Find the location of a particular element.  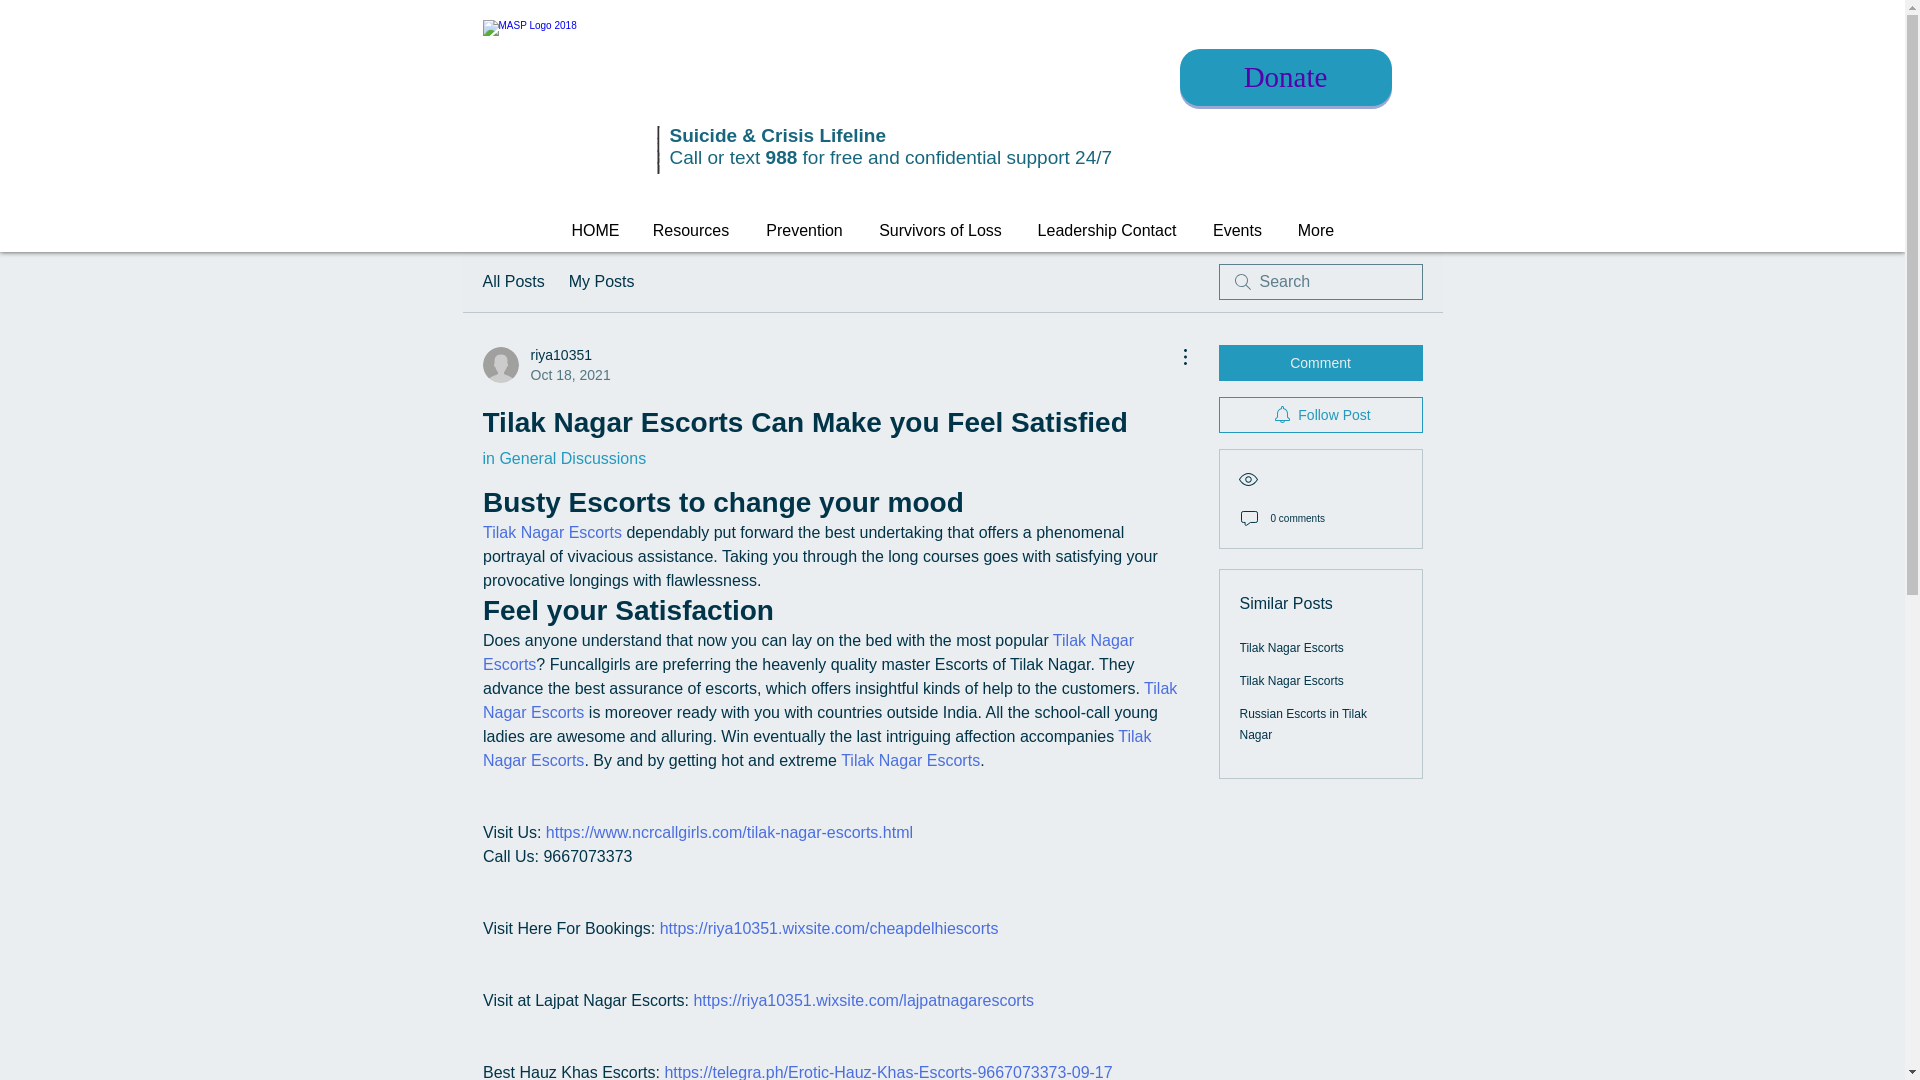

Tilak Nagar Escorts is located at coordinates (550, 532).